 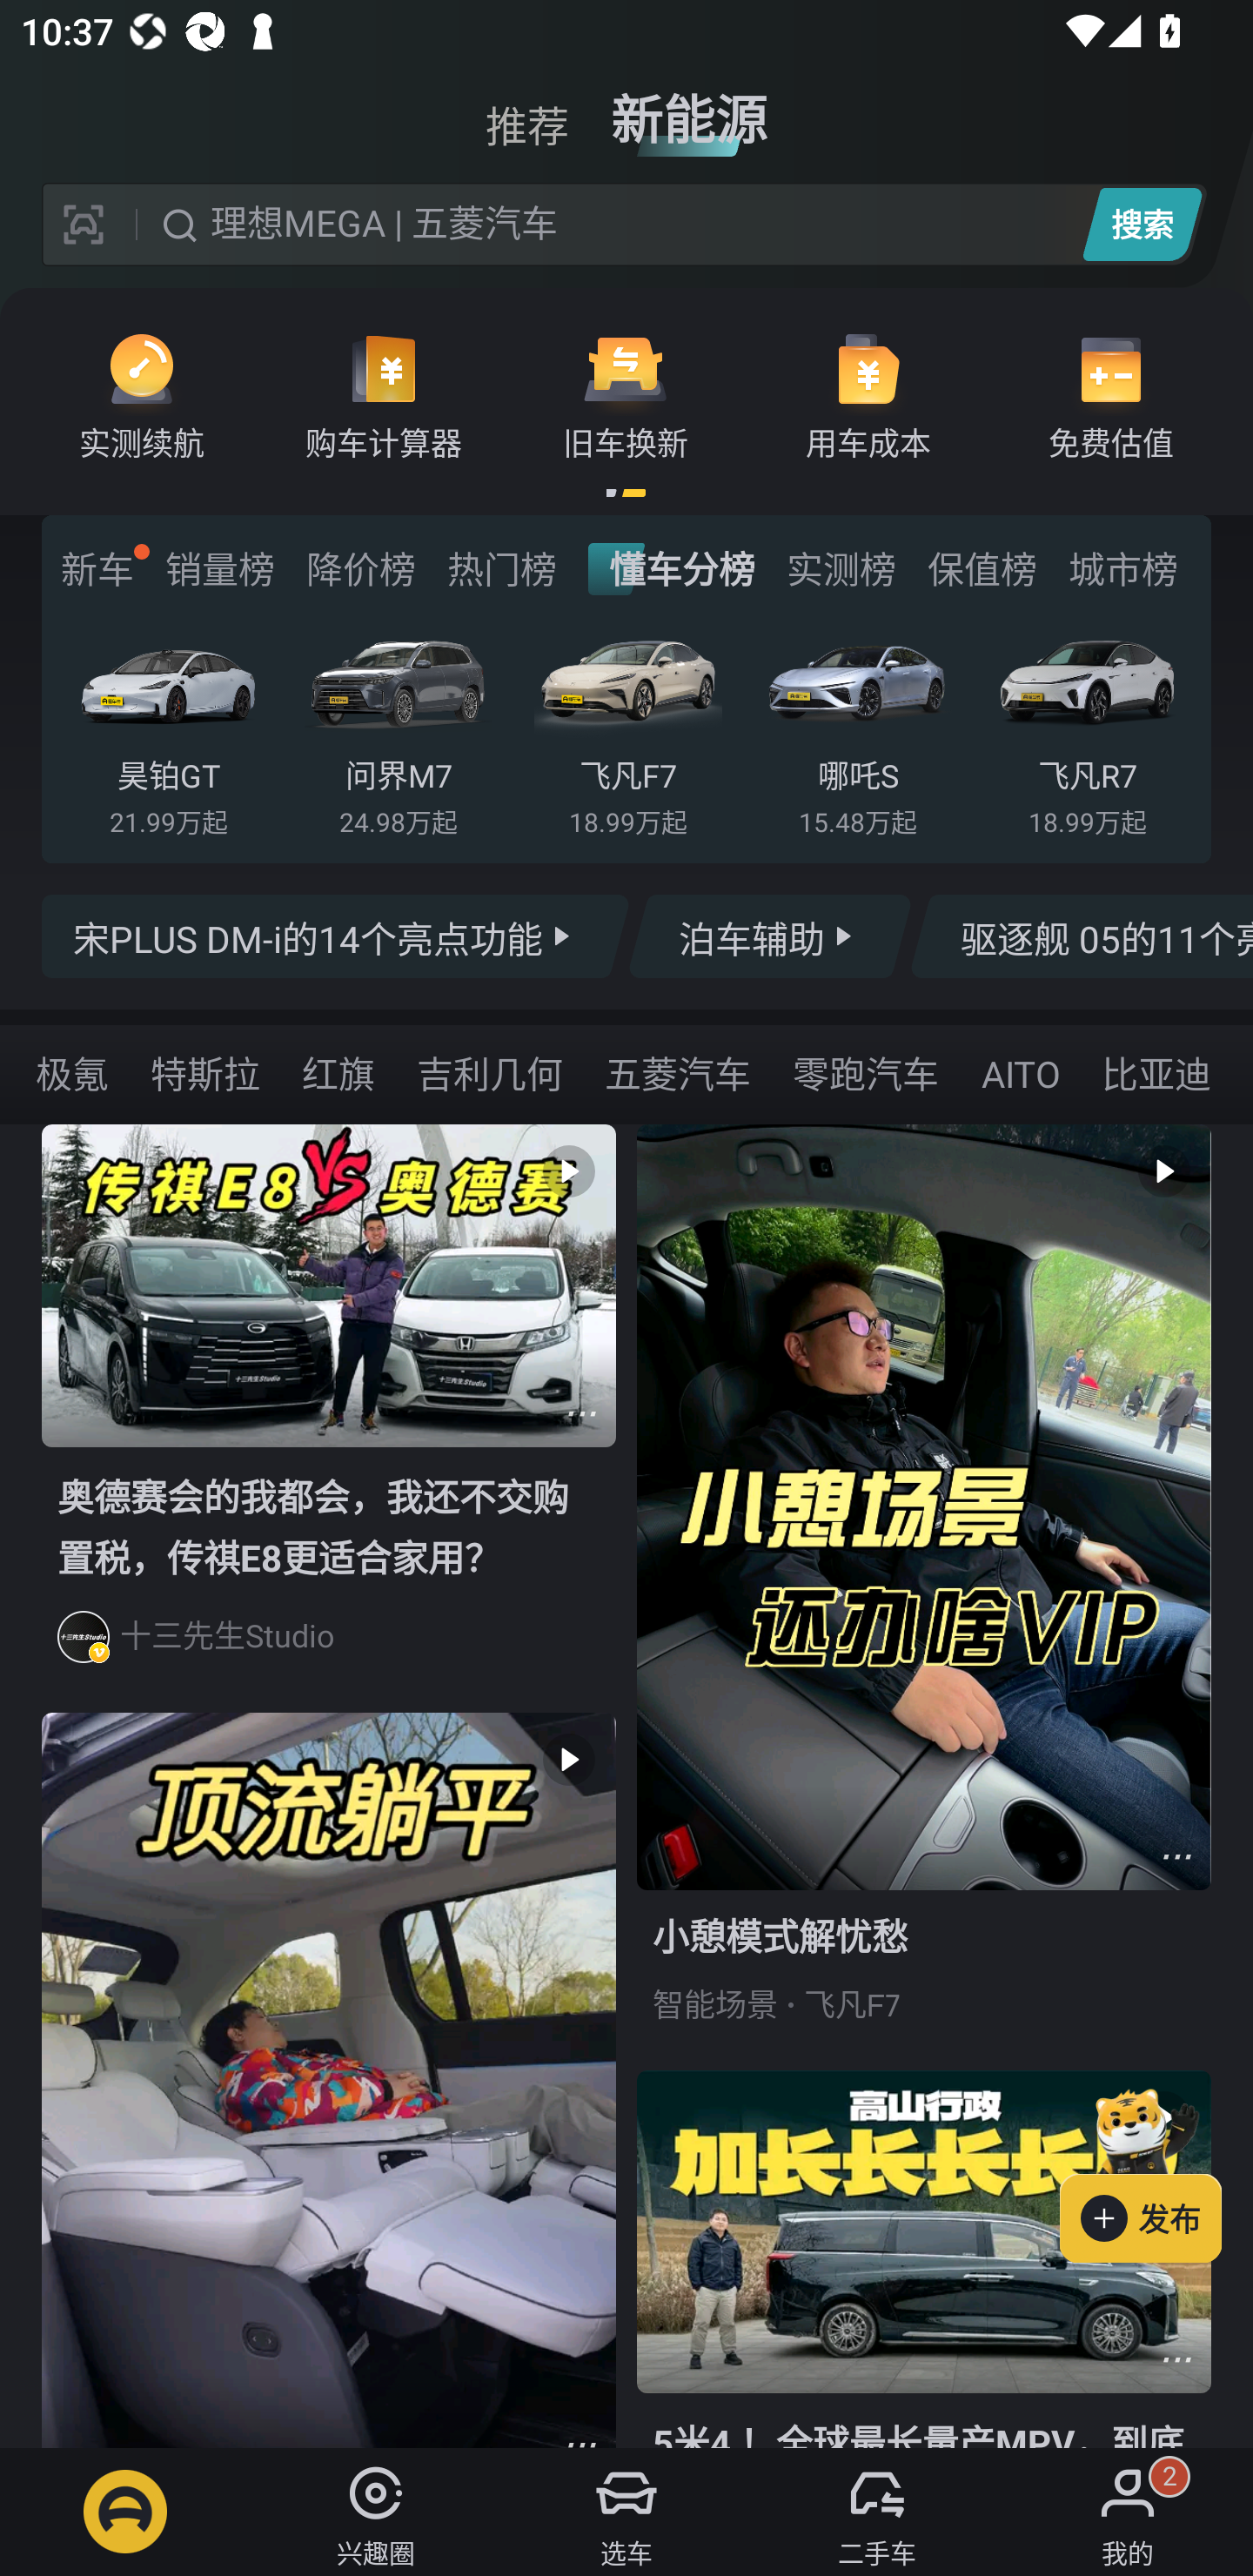 What do you see at coordinates (626, 395) in the screenshot?
I see `旧车换新` at bounding box center [626, 395].